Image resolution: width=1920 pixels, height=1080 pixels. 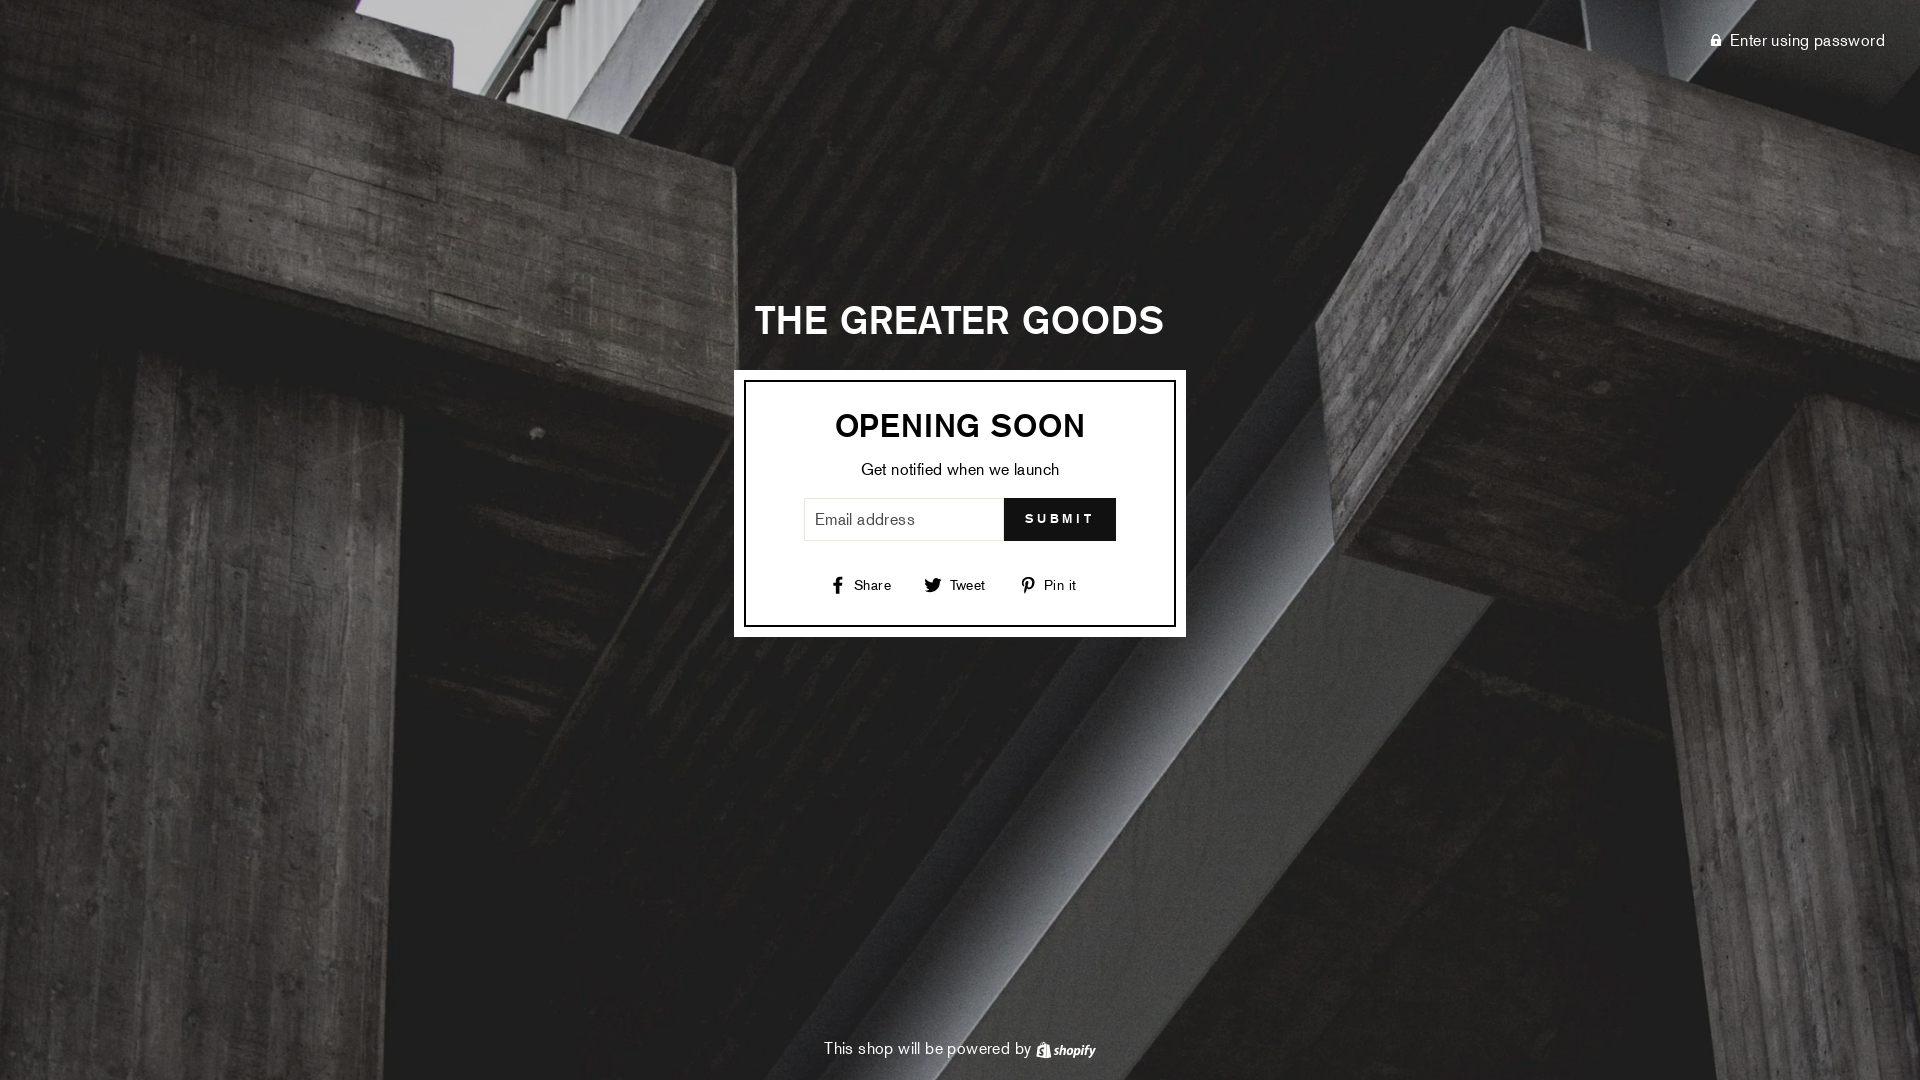 I want to click on SUBMIT, so click(x=1060, y=520).